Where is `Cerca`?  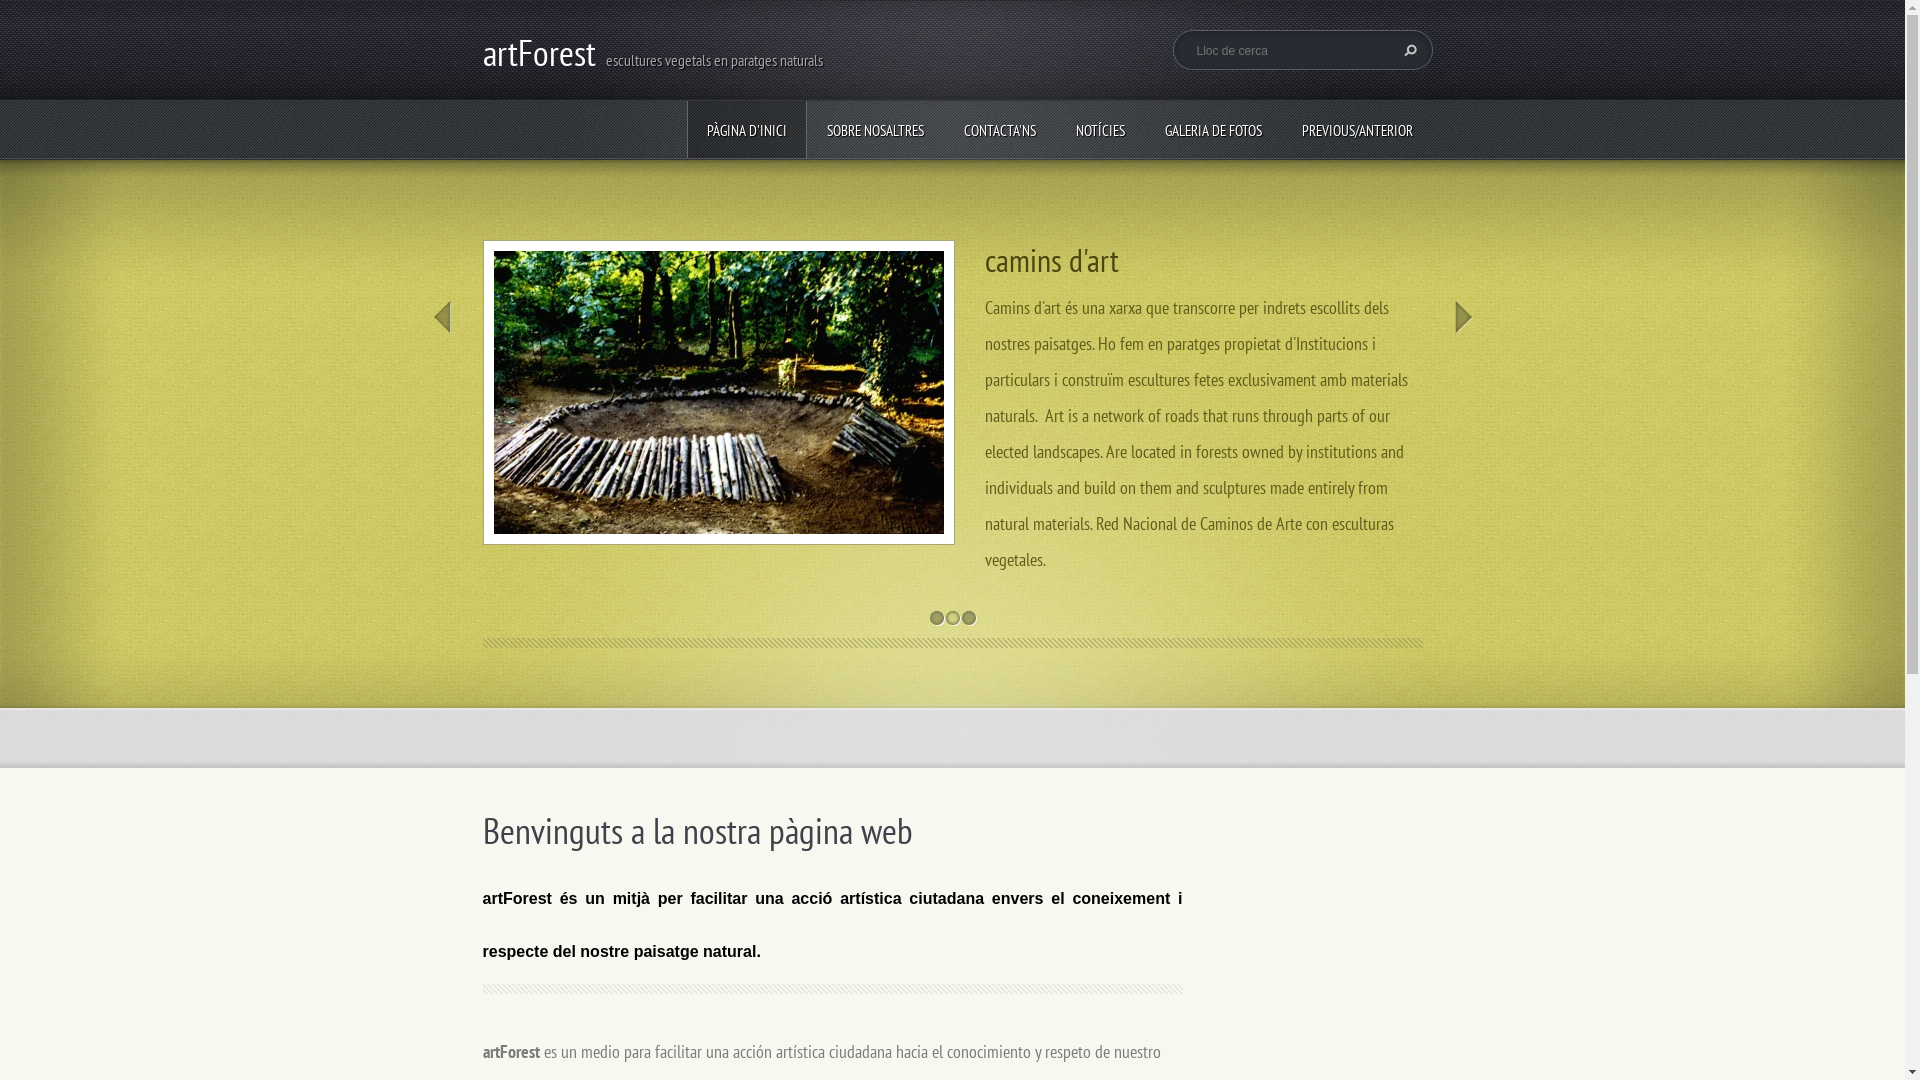
Cerca is located at coordinates (1407, 50).